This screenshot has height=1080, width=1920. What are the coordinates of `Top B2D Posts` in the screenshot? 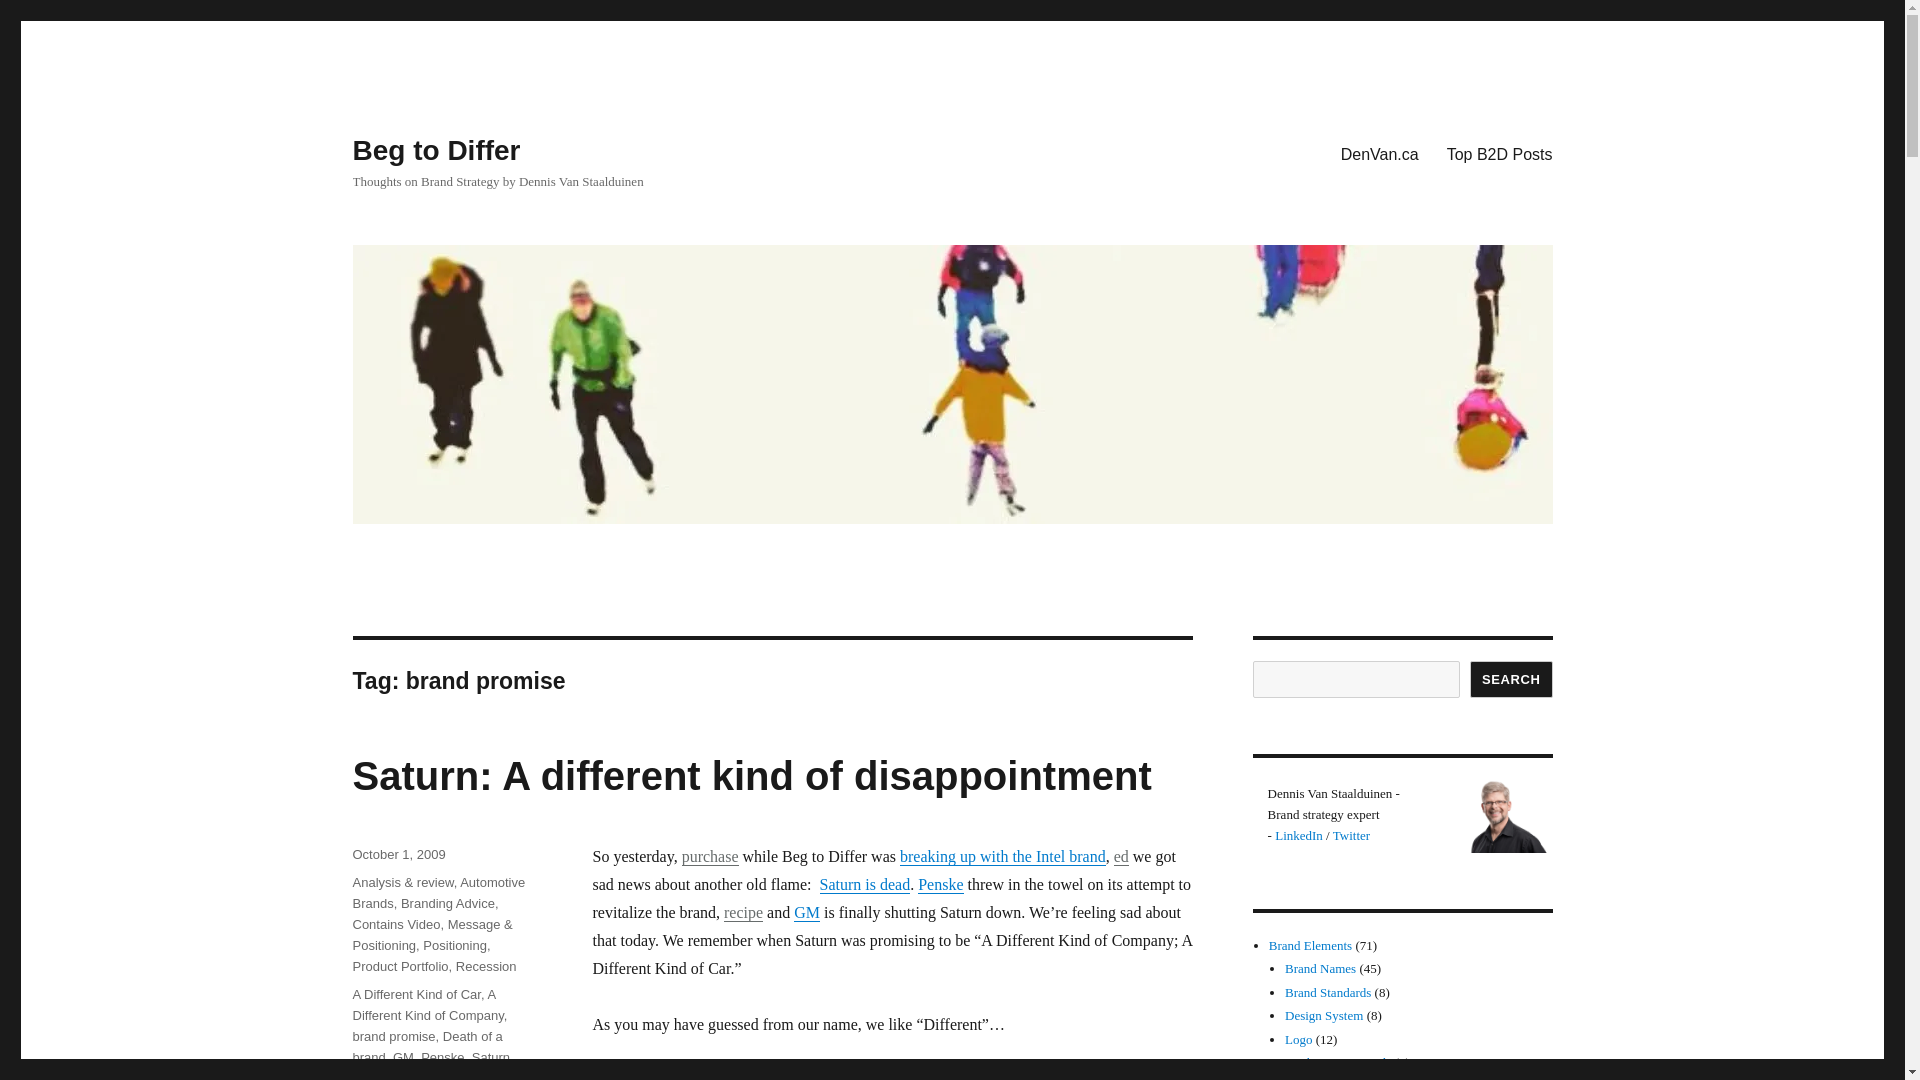 It's located at (1499, 153).